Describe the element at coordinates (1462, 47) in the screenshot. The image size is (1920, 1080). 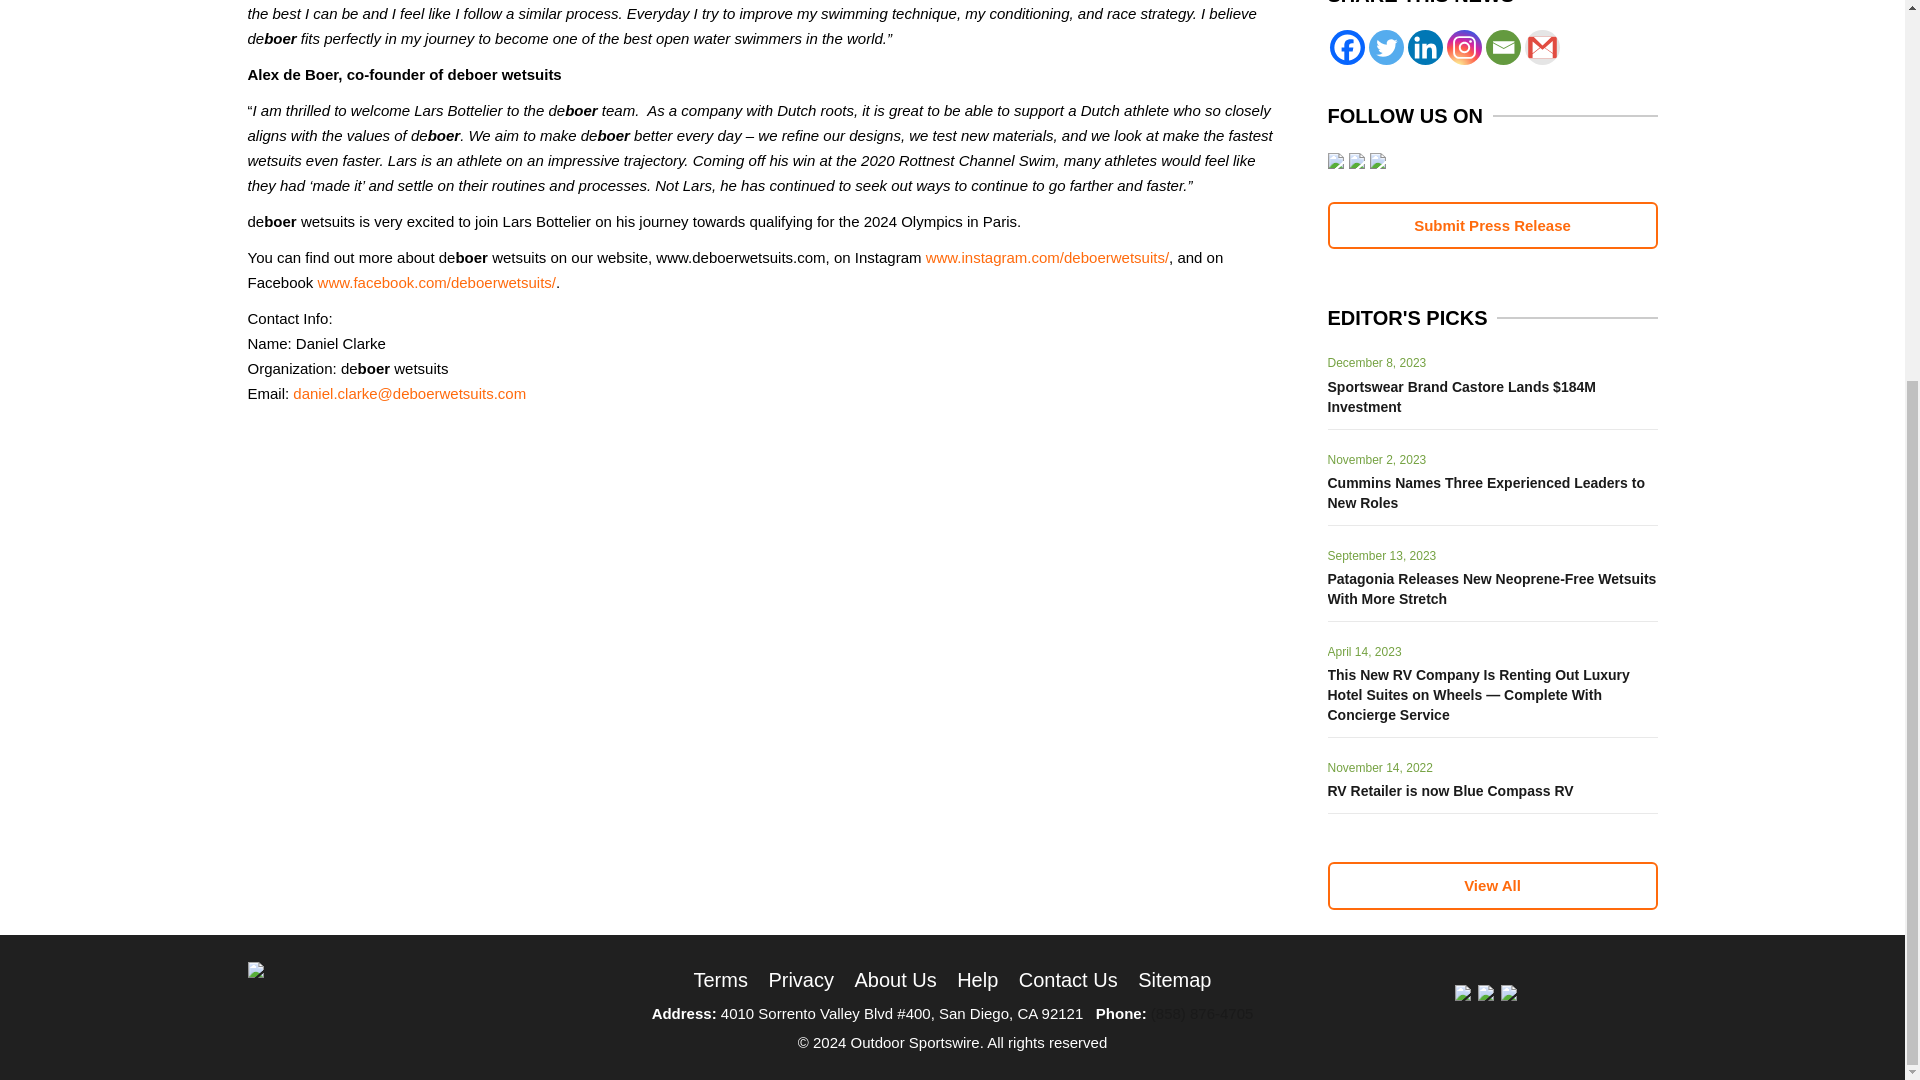
I see `Instagram` at that location.